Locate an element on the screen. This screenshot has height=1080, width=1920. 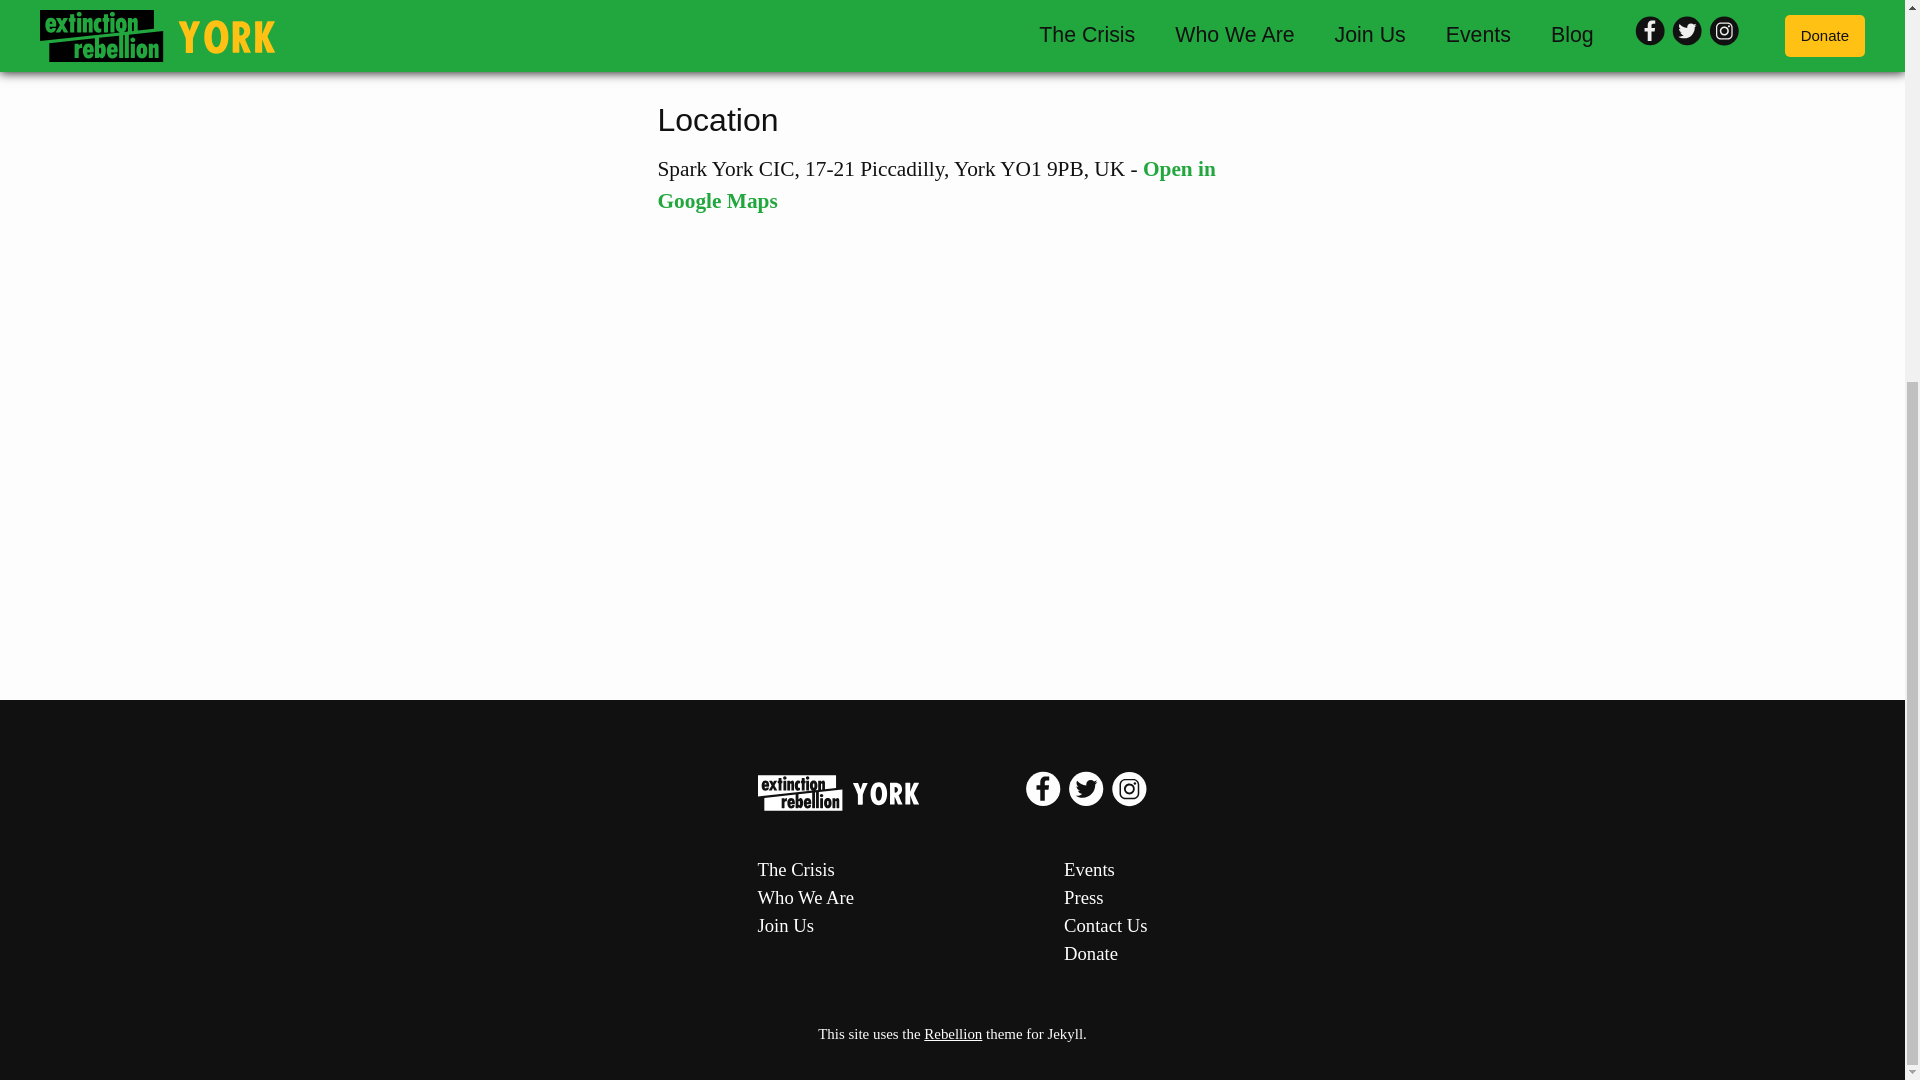
Open in Google Maps is located at coordinates (936, 184).